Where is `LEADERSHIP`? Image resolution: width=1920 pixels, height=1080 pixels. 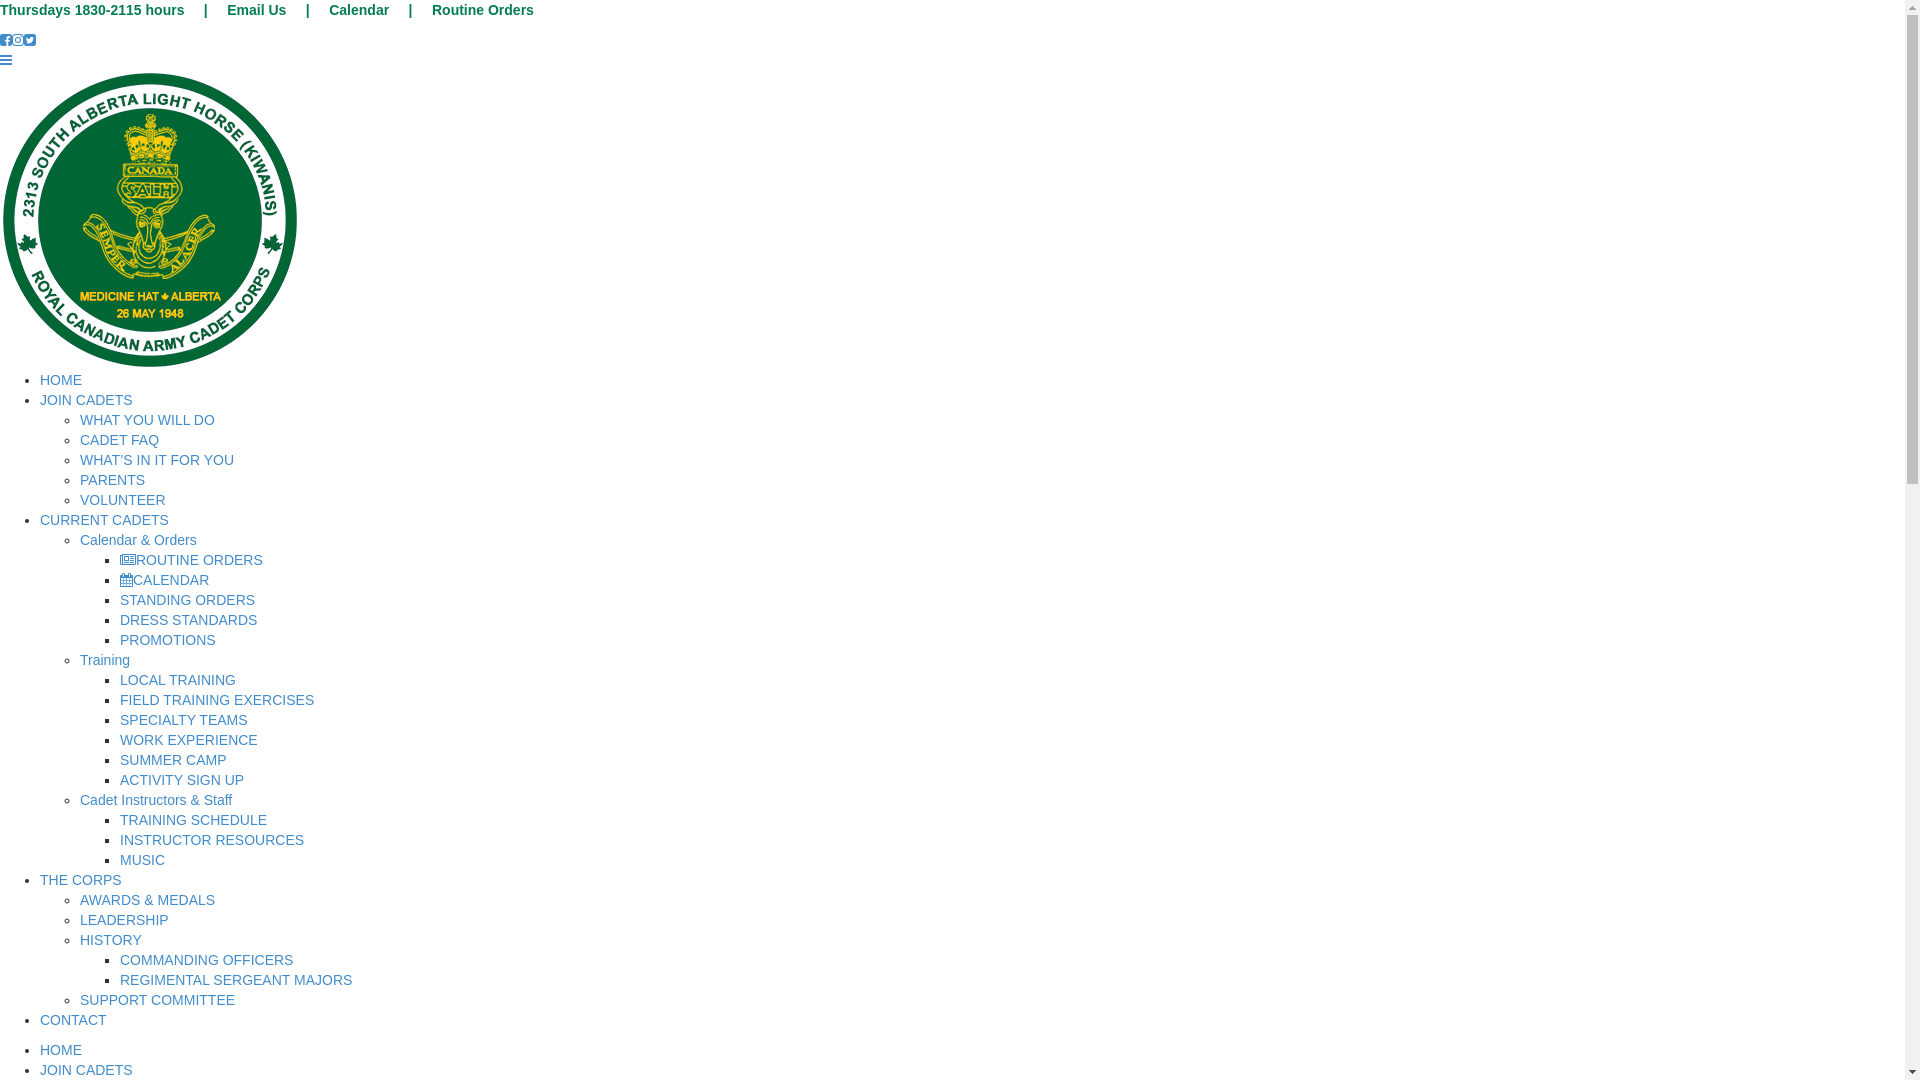 LEADERSHIP is located at coordinates (124, 920).